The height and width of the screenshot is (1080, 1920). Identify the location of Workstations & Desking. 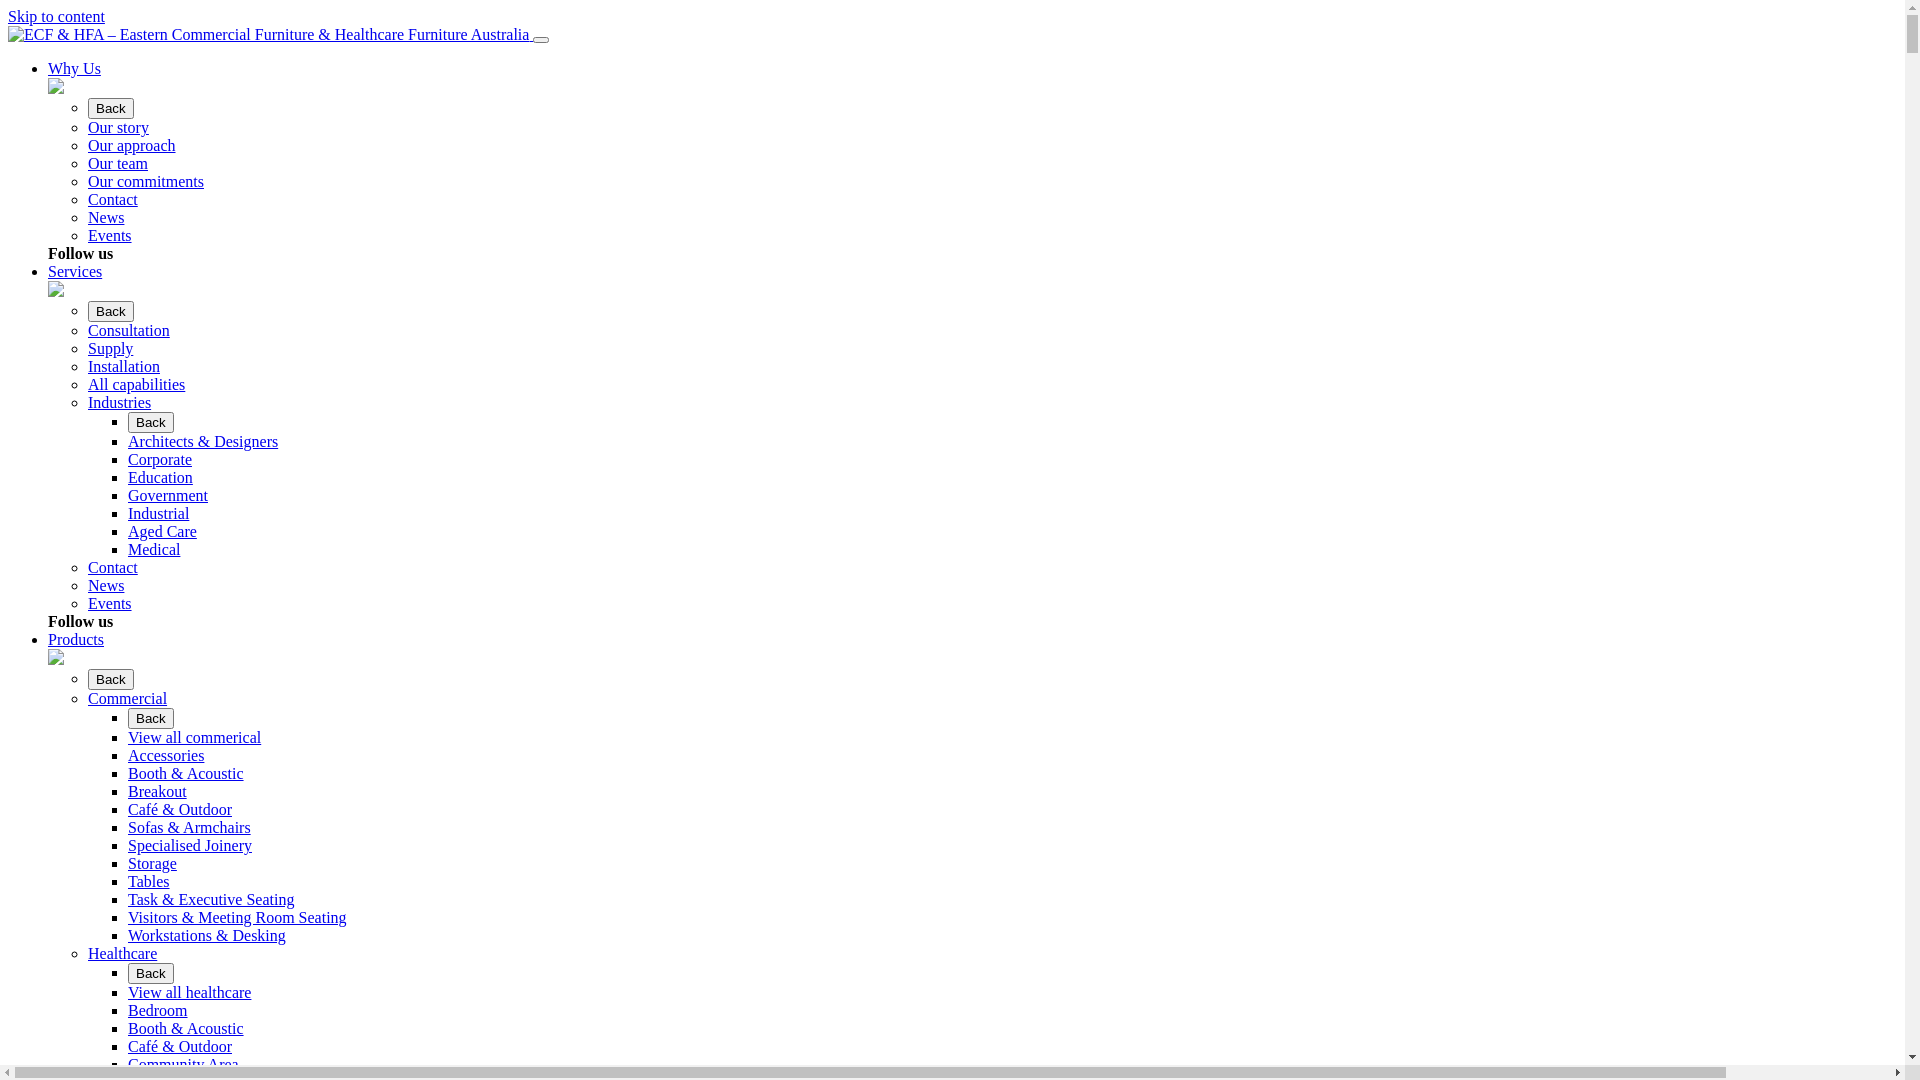
(207, 936).